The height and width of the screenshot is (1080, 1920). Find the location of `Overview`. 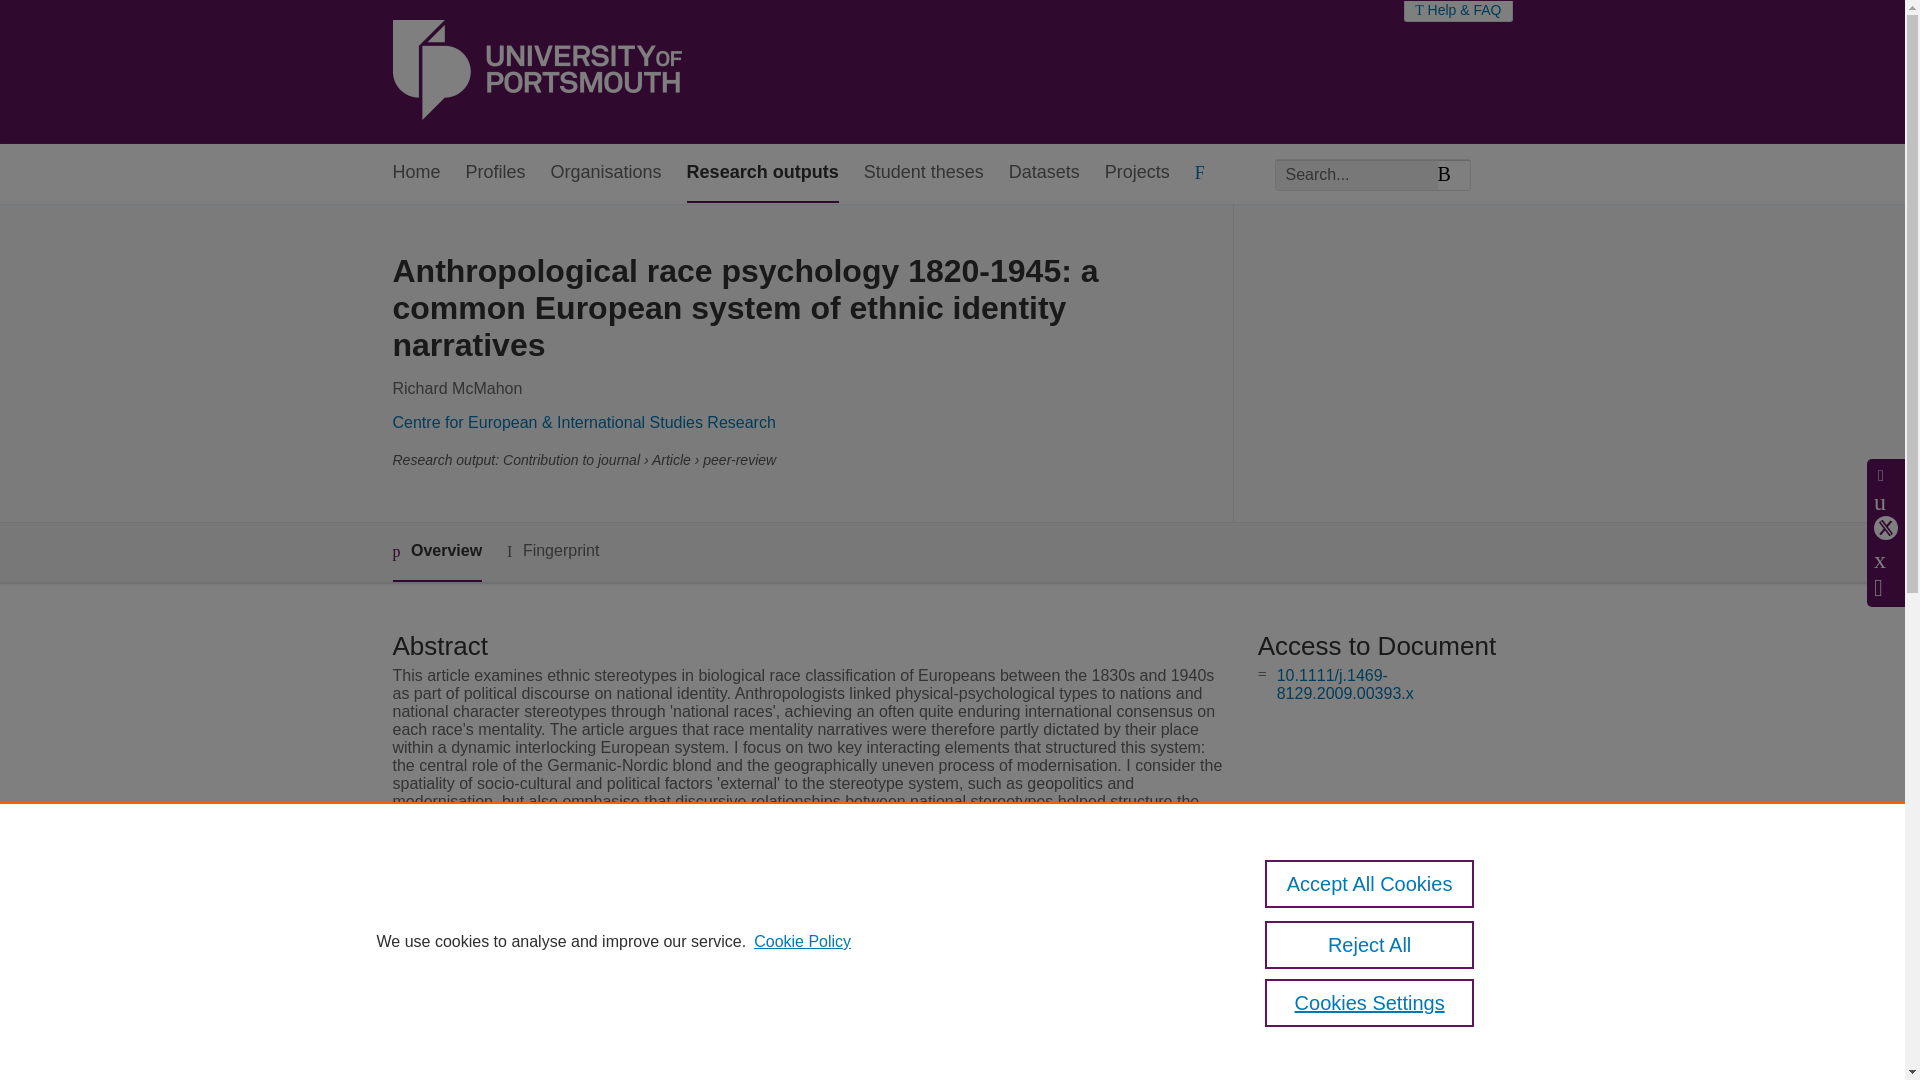

Overview is located at coordinates (436, 552).